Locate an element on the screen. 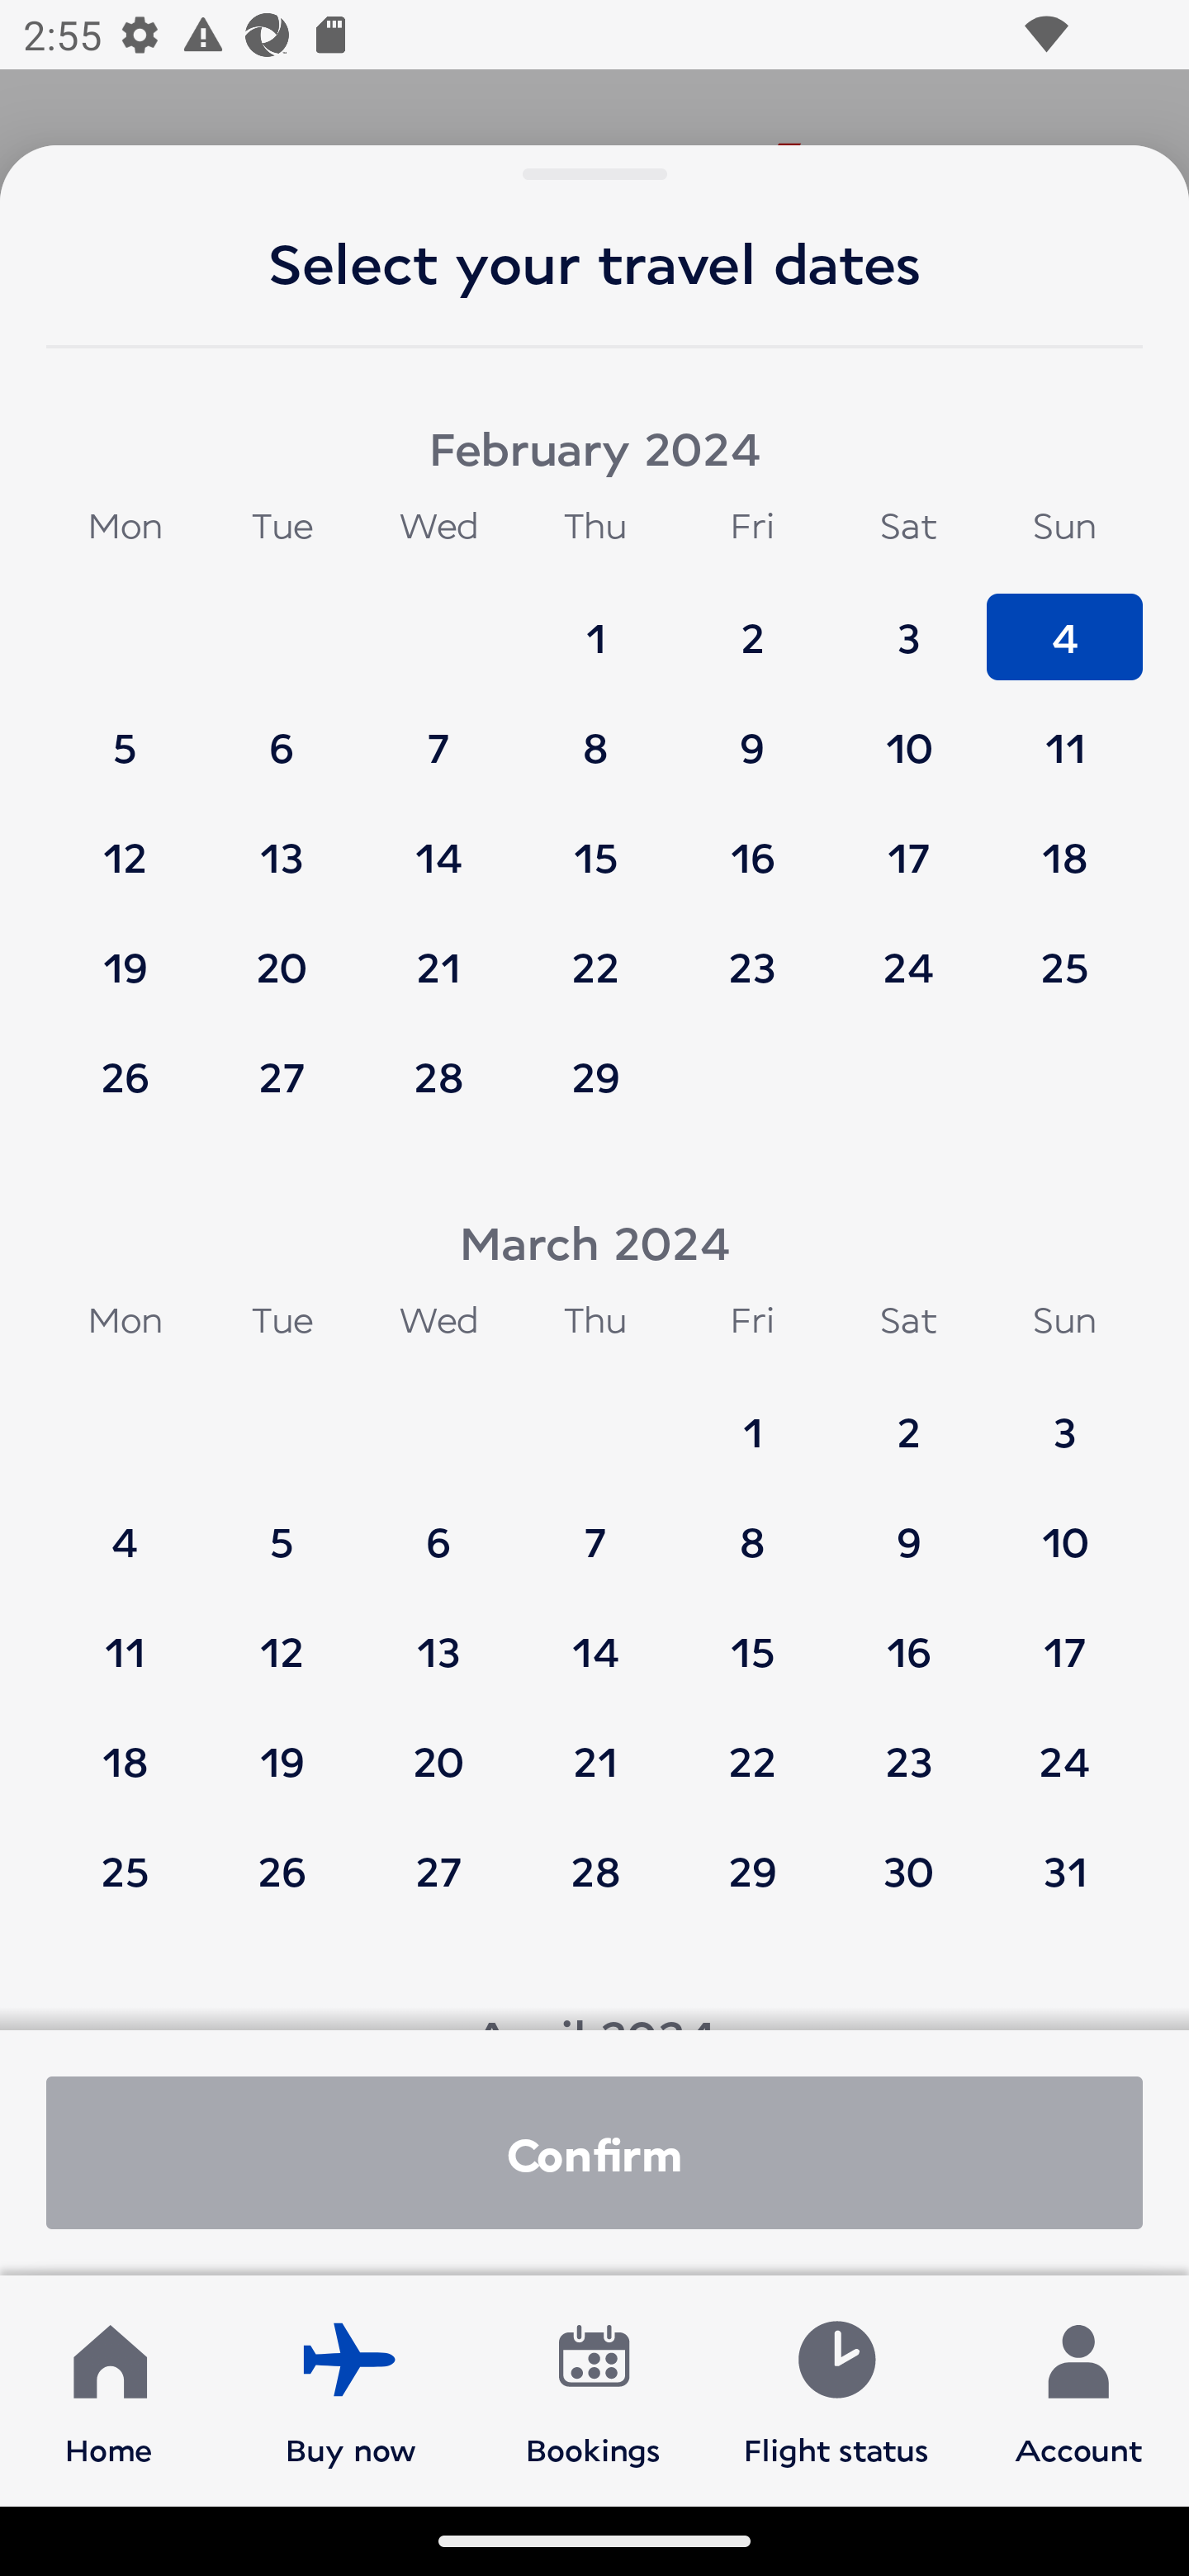 The width and height of the screenshot is (1189, 2576). 1 is located at coordinates (752, 1417).